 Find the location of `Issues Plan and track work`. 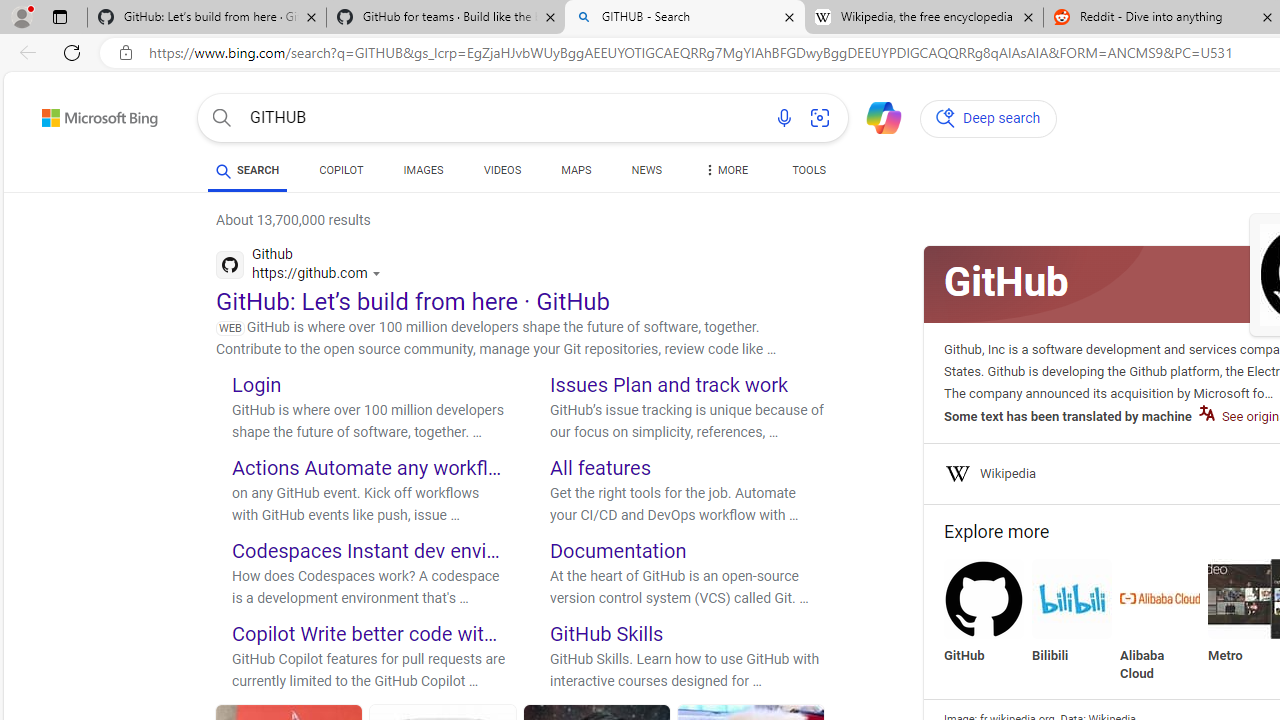

Issues Plan and track work is located at coordinates (669, 384).